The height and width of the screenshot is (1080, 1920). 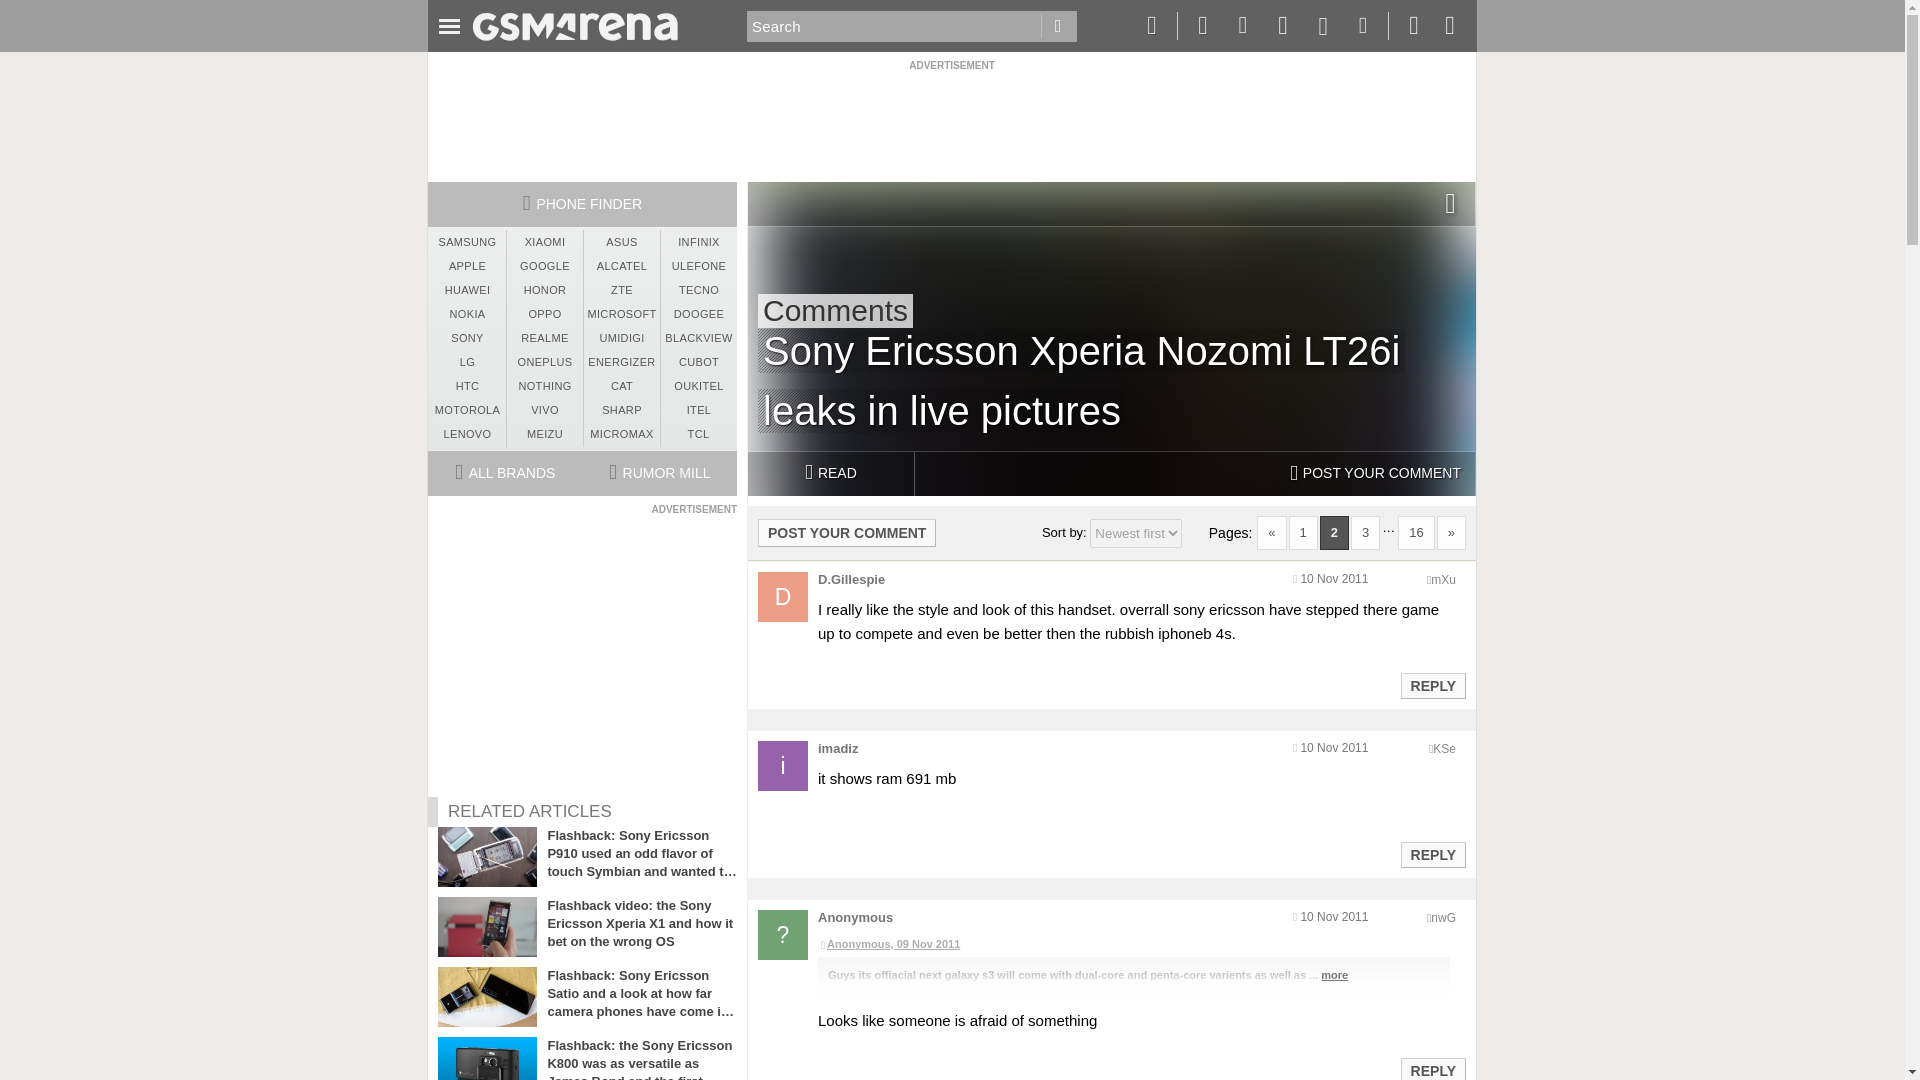 What do you see at coordinates (1432, 854) in the screenshot?
I see `Reply to this post` at bounding box center [1432, 854].